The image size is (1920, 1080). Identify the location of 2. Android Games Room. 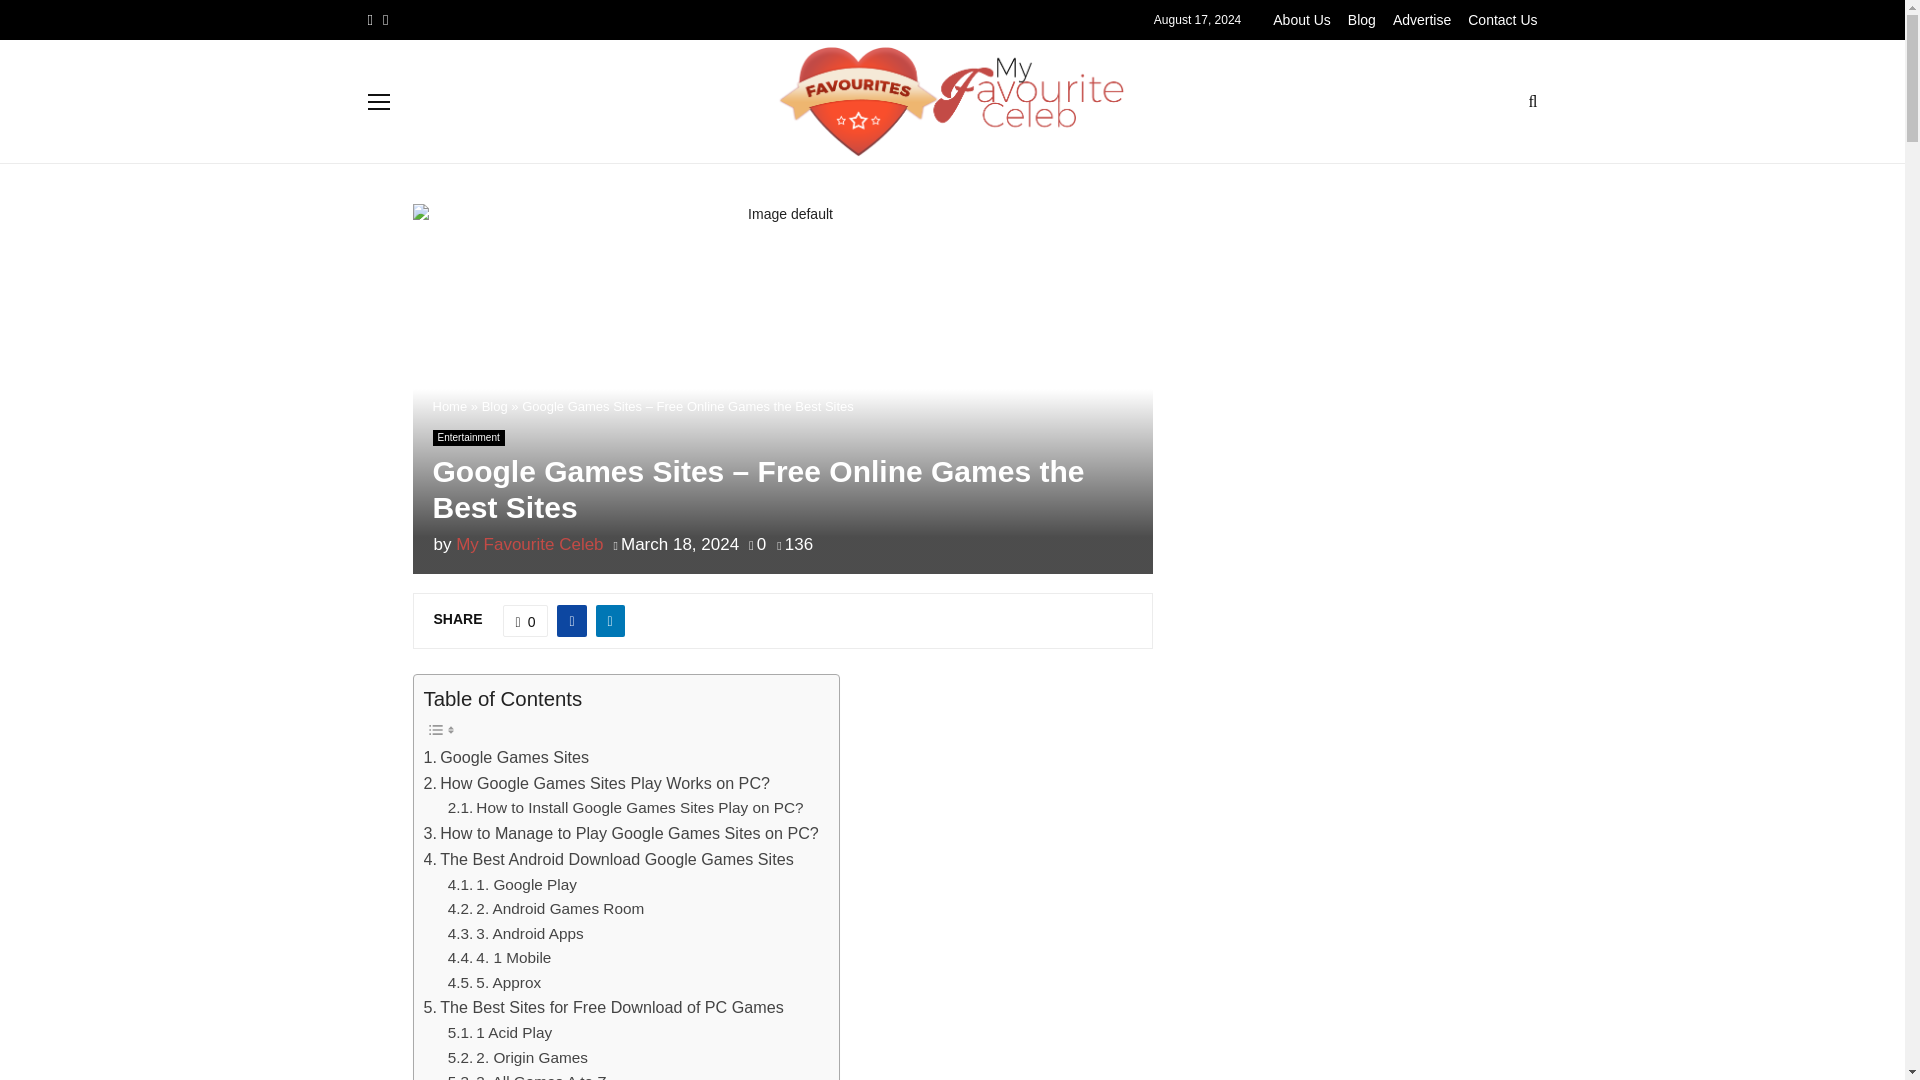
(545, 910).